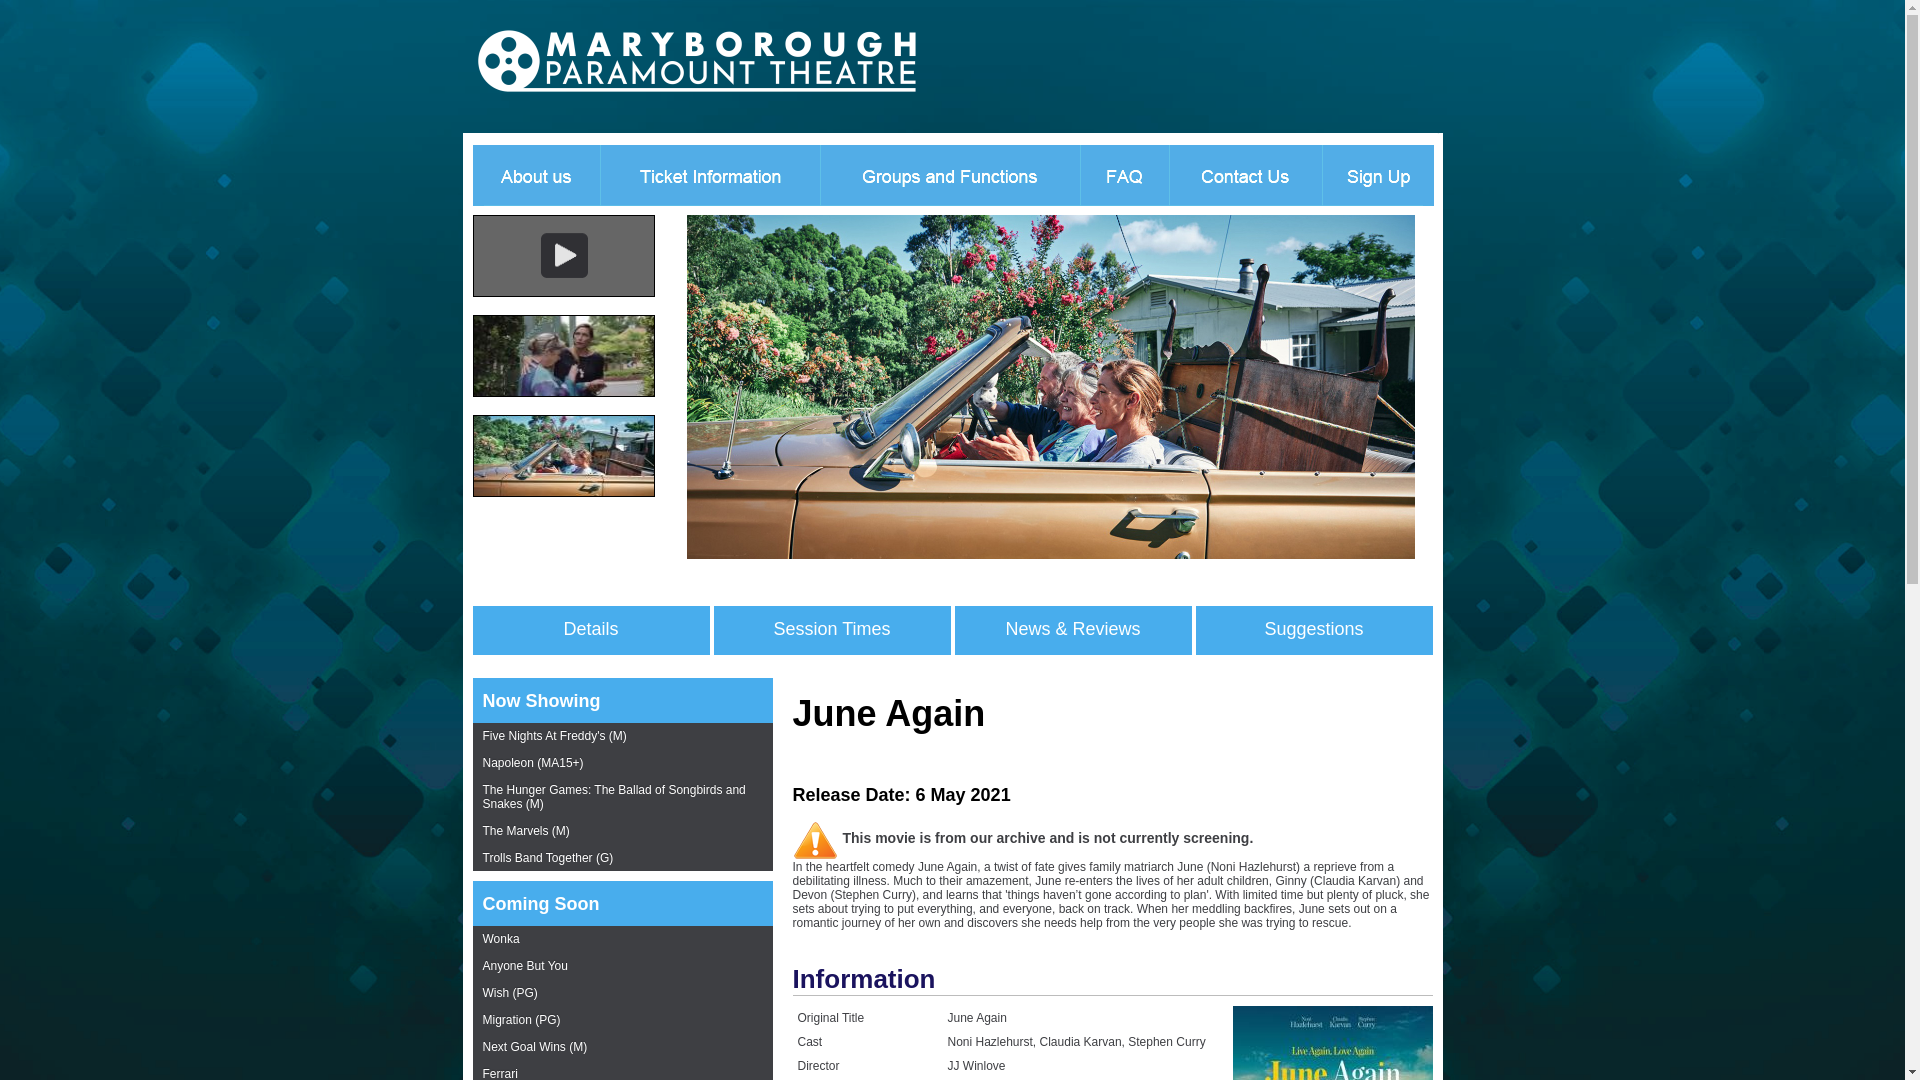 This screenshot has width=1920, height=1080. Describe the element at coordinates (590, 630) in the screenshot. I see `Details` at that location.